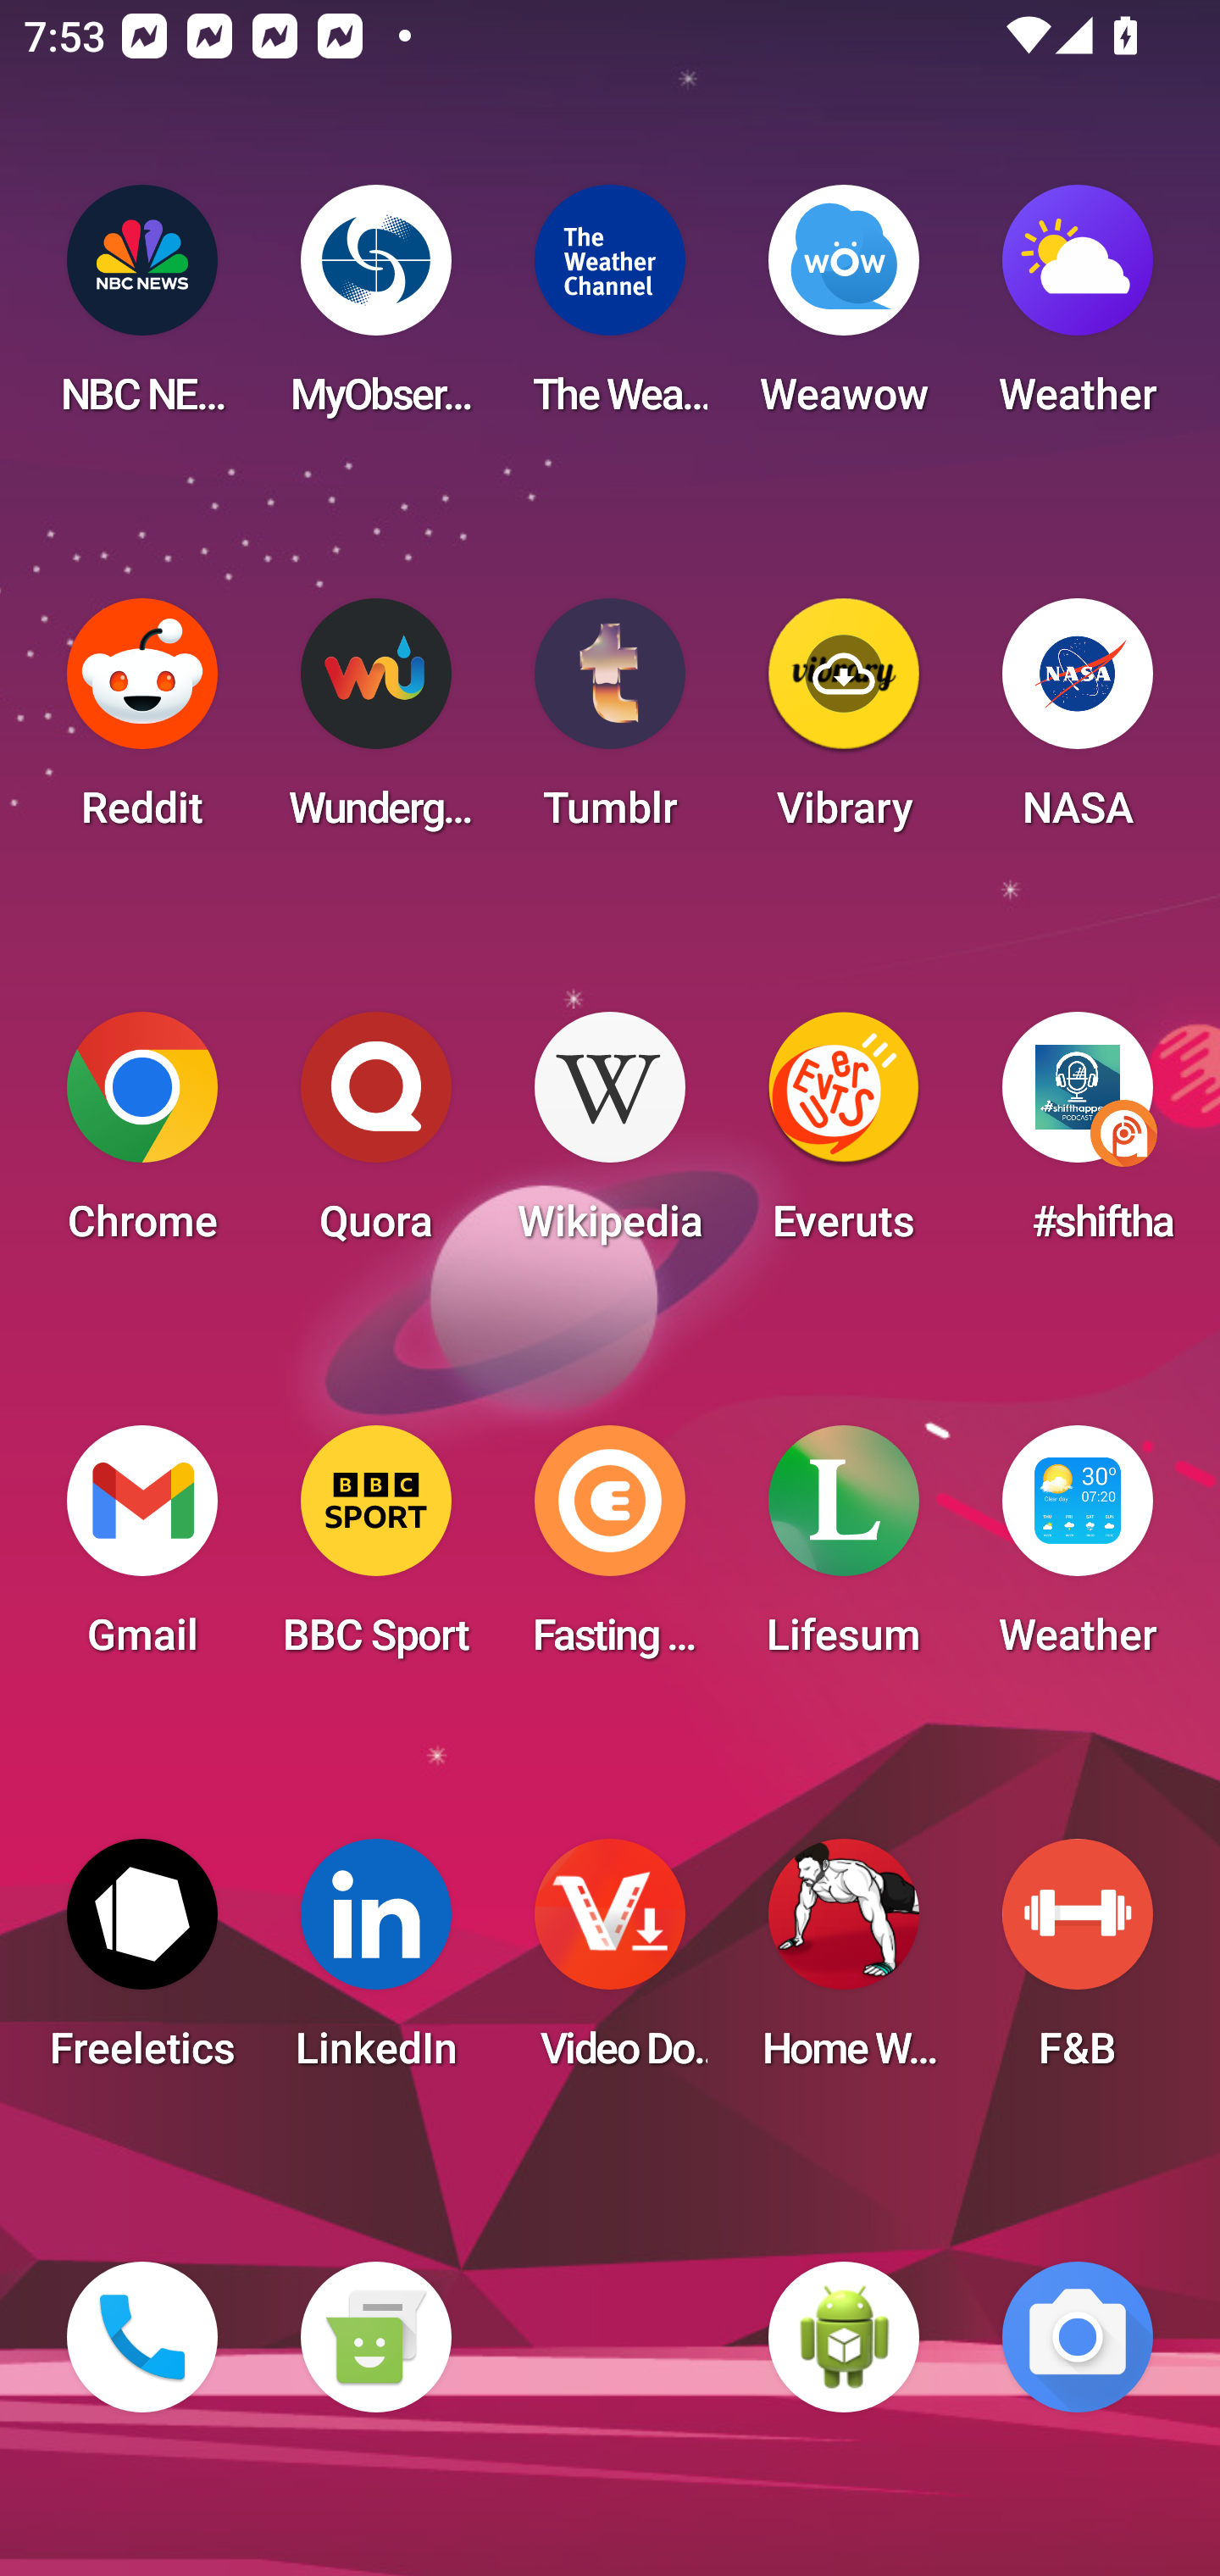 Image resolution: width=1220 pixels, height=2576 pixels. What do you see at coordinates (1078, 1137) in the screenshot?
I see `#shifthappens in the Digital Workplace Podcast` at bounding box center [1078, 1137].